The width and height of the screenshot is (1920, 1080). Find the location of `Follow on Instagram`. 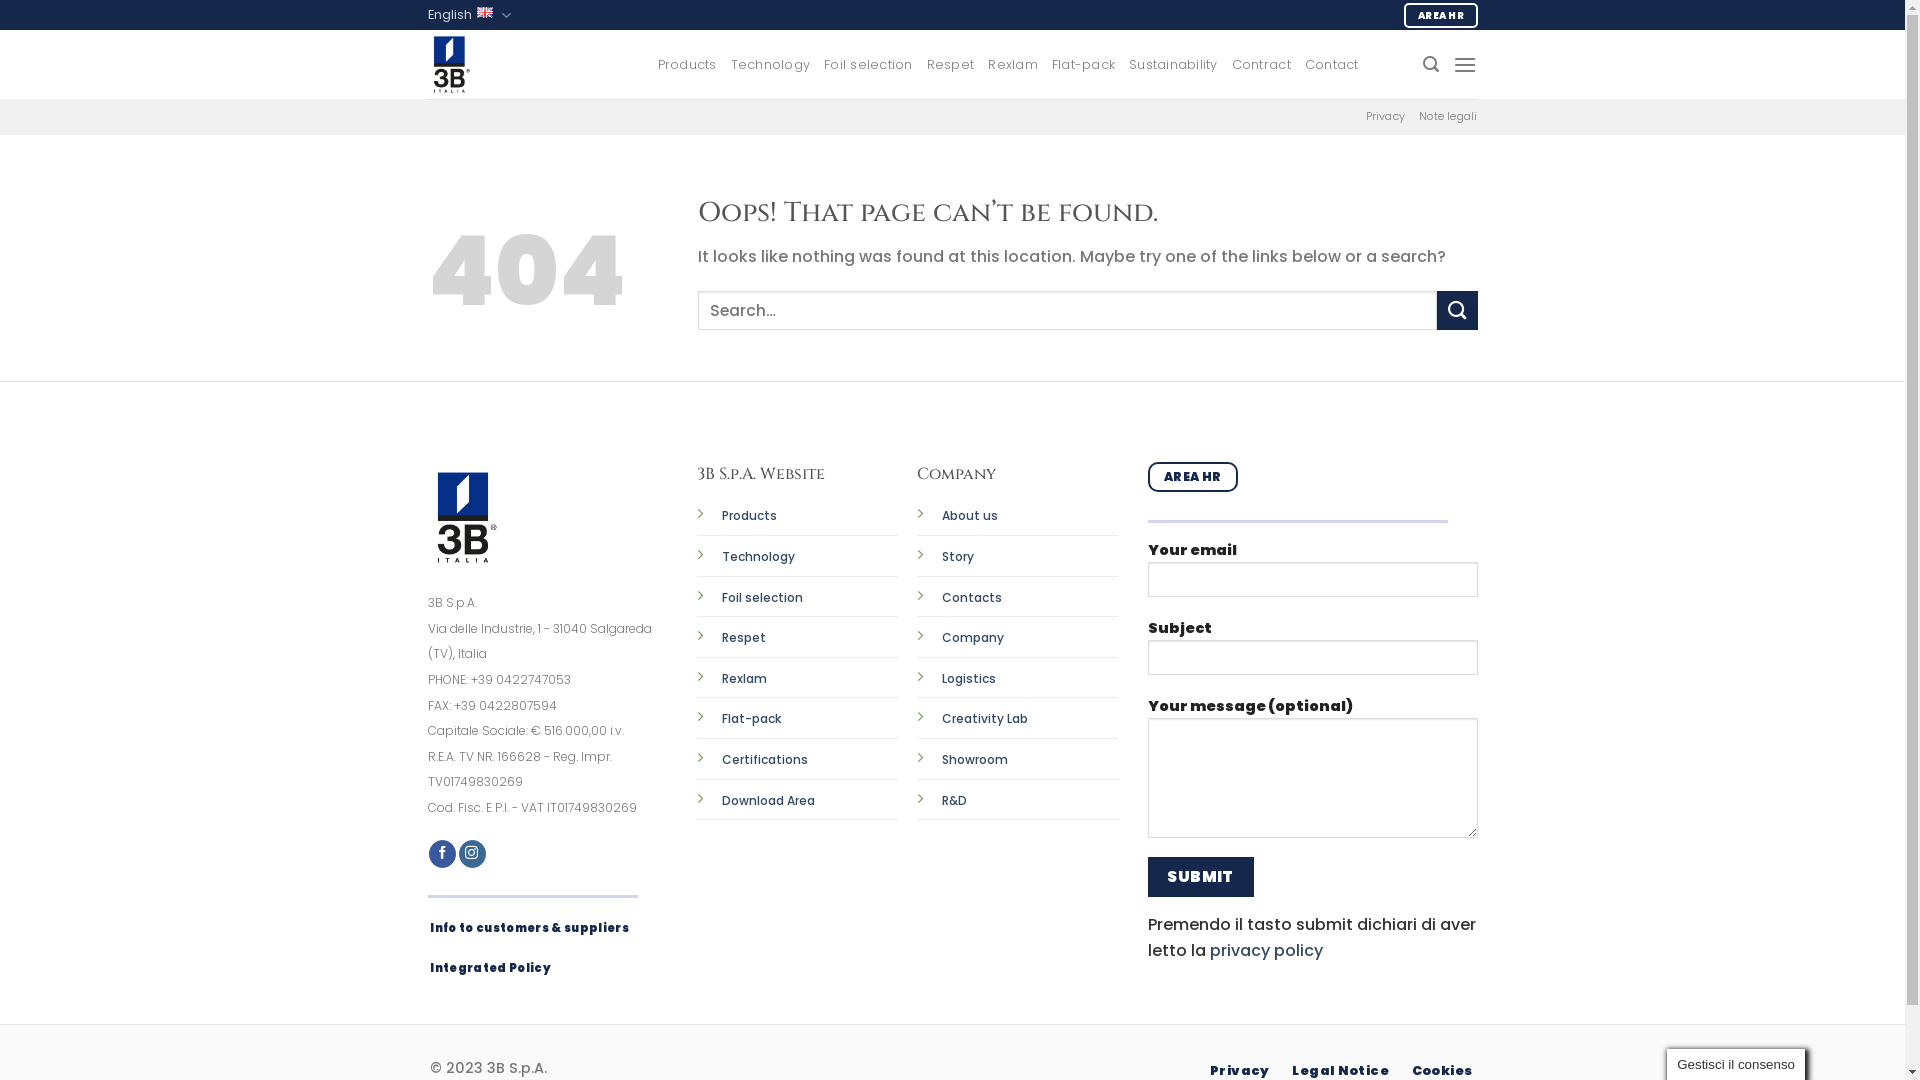

Follow on Instagram is located at coordinates (472, 854).